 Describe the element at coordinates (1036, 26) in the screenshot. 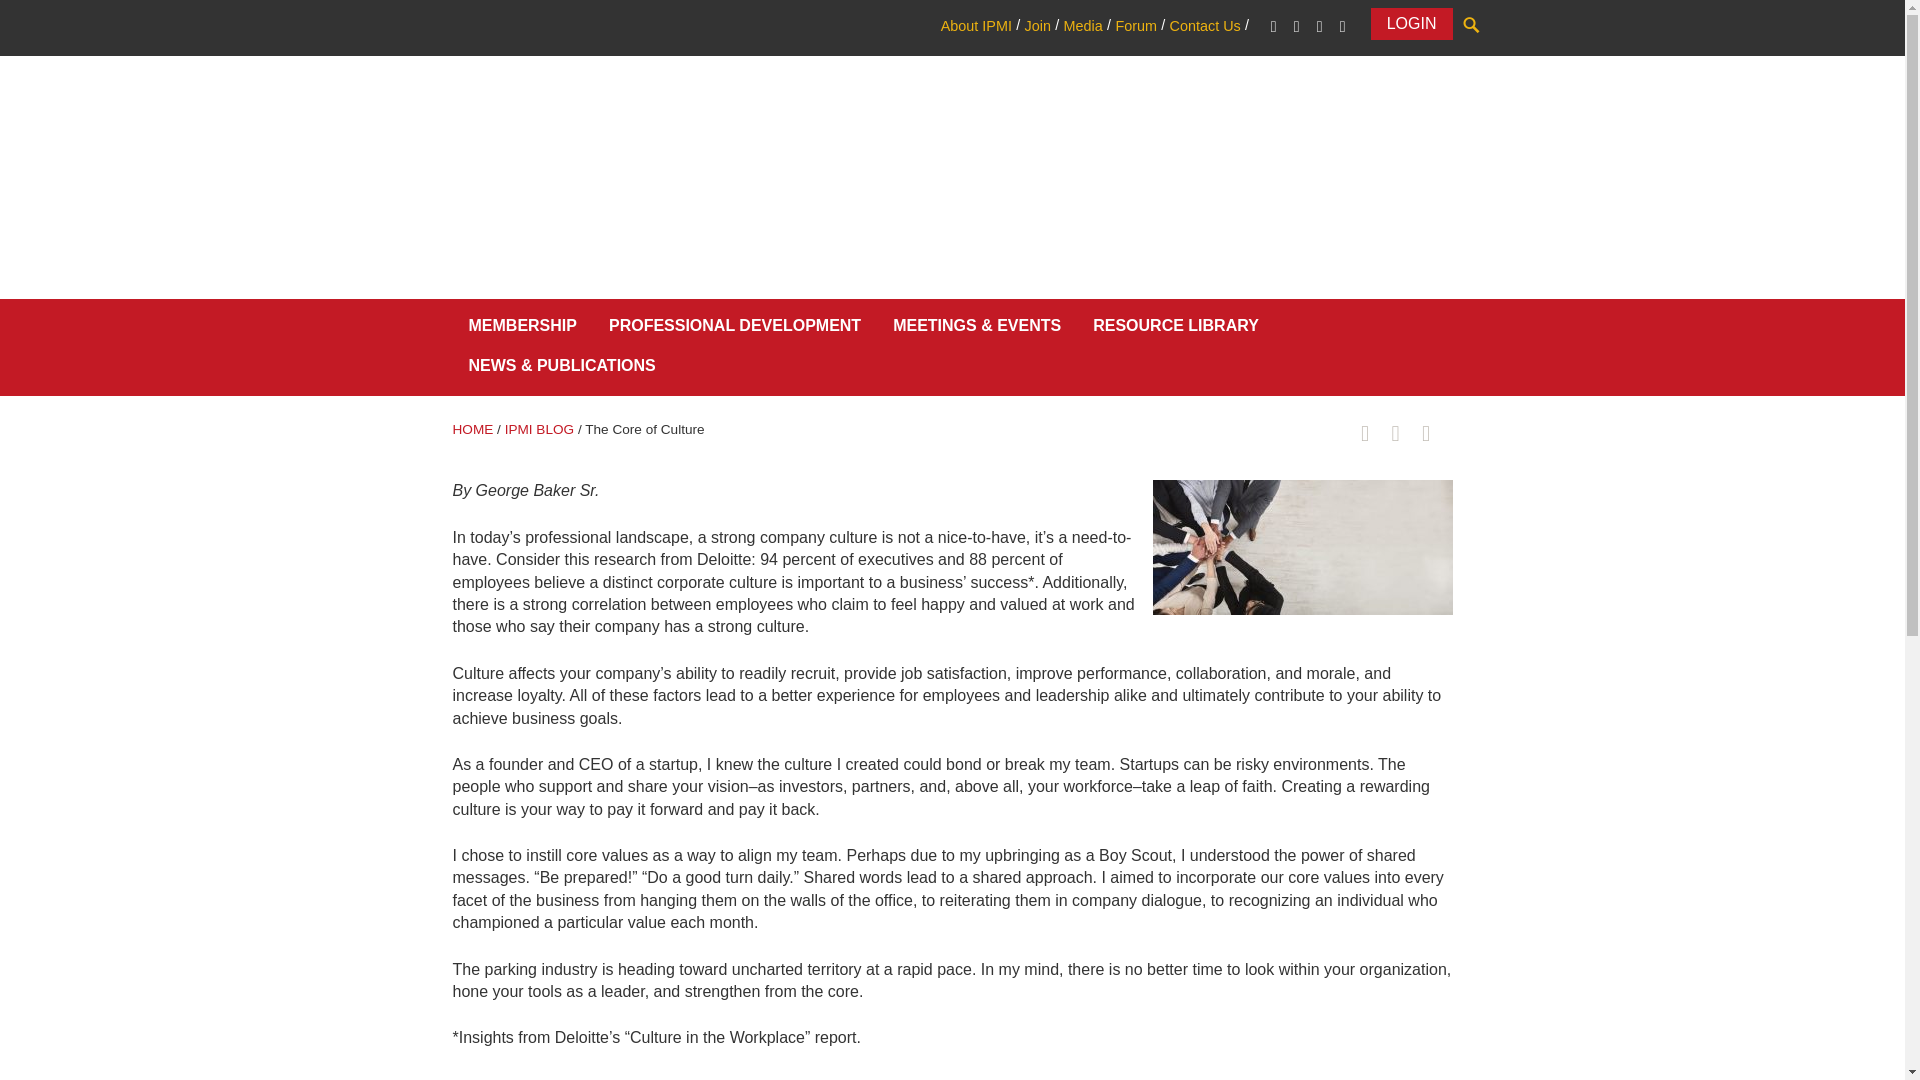

I see `Join` at that location.